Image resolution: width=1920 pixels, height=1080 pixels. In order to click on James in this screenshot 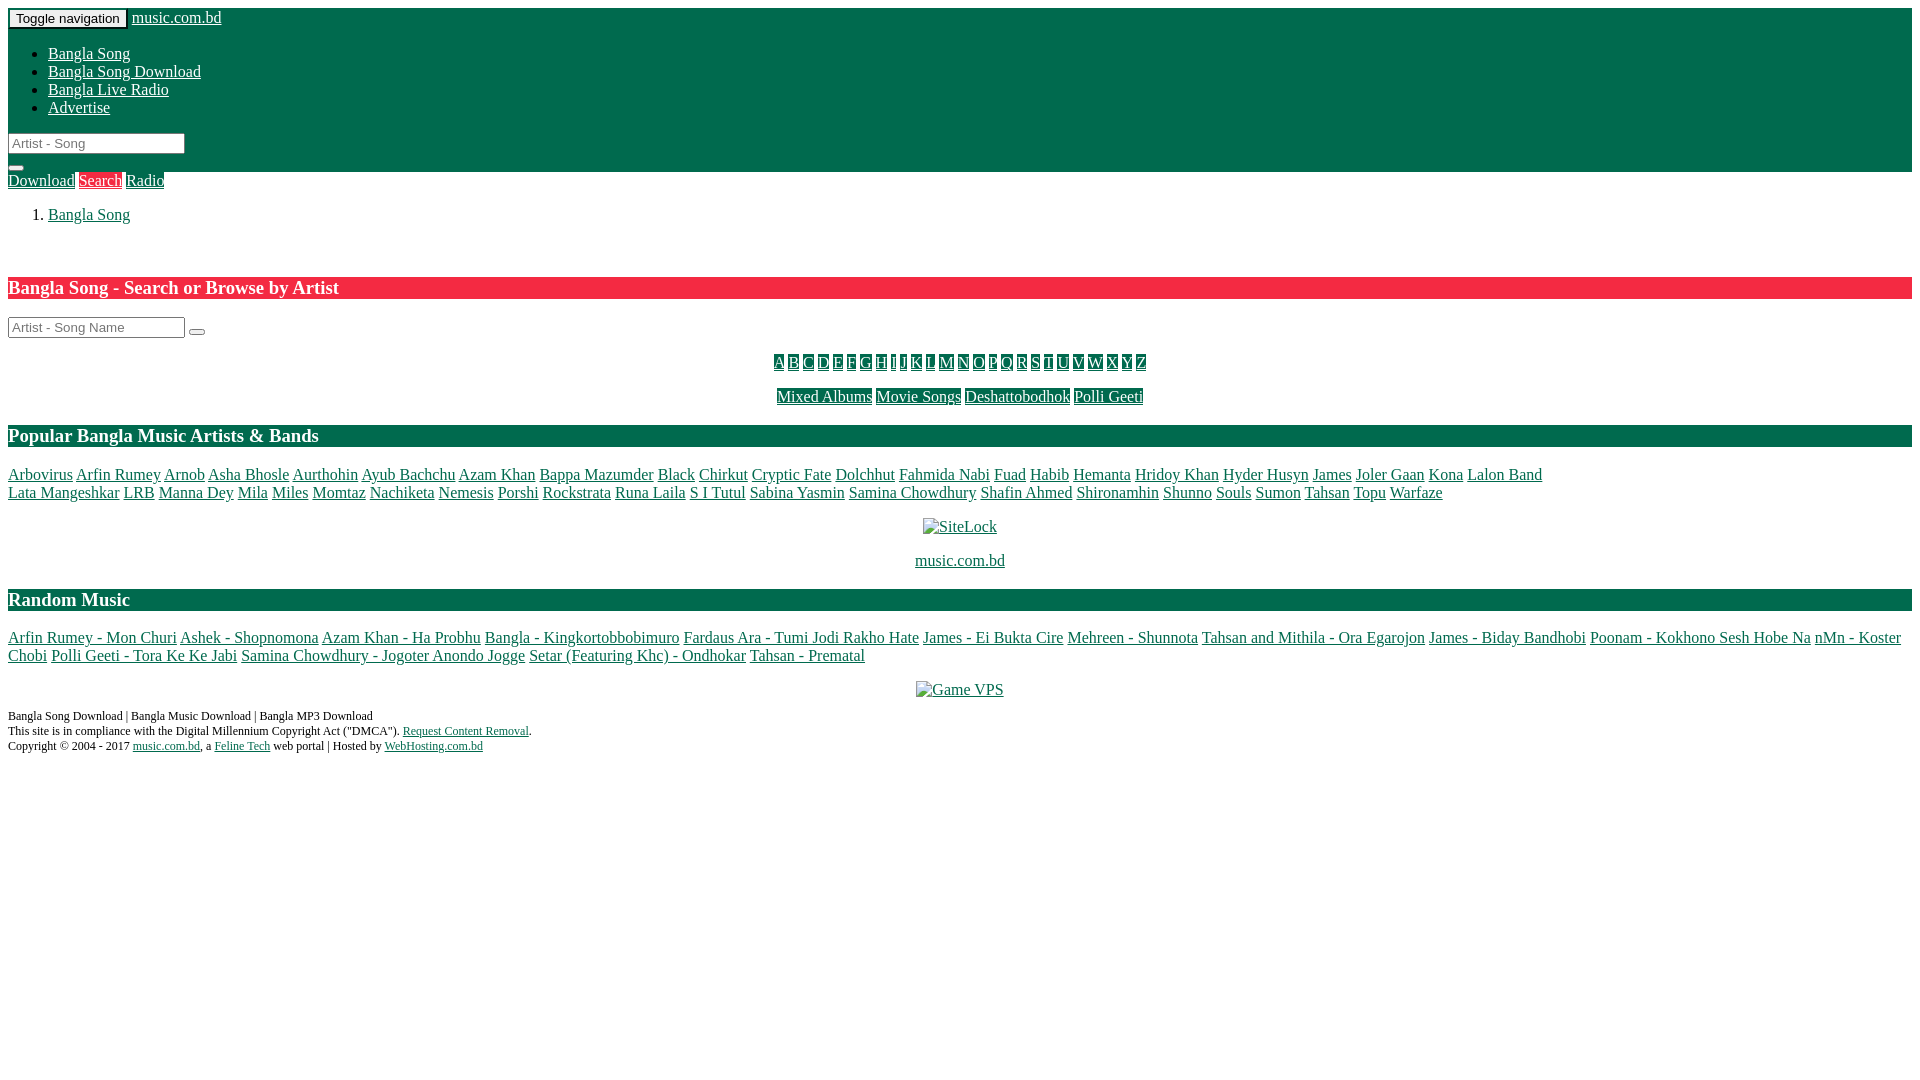, I will do `click(1332, 474)`.